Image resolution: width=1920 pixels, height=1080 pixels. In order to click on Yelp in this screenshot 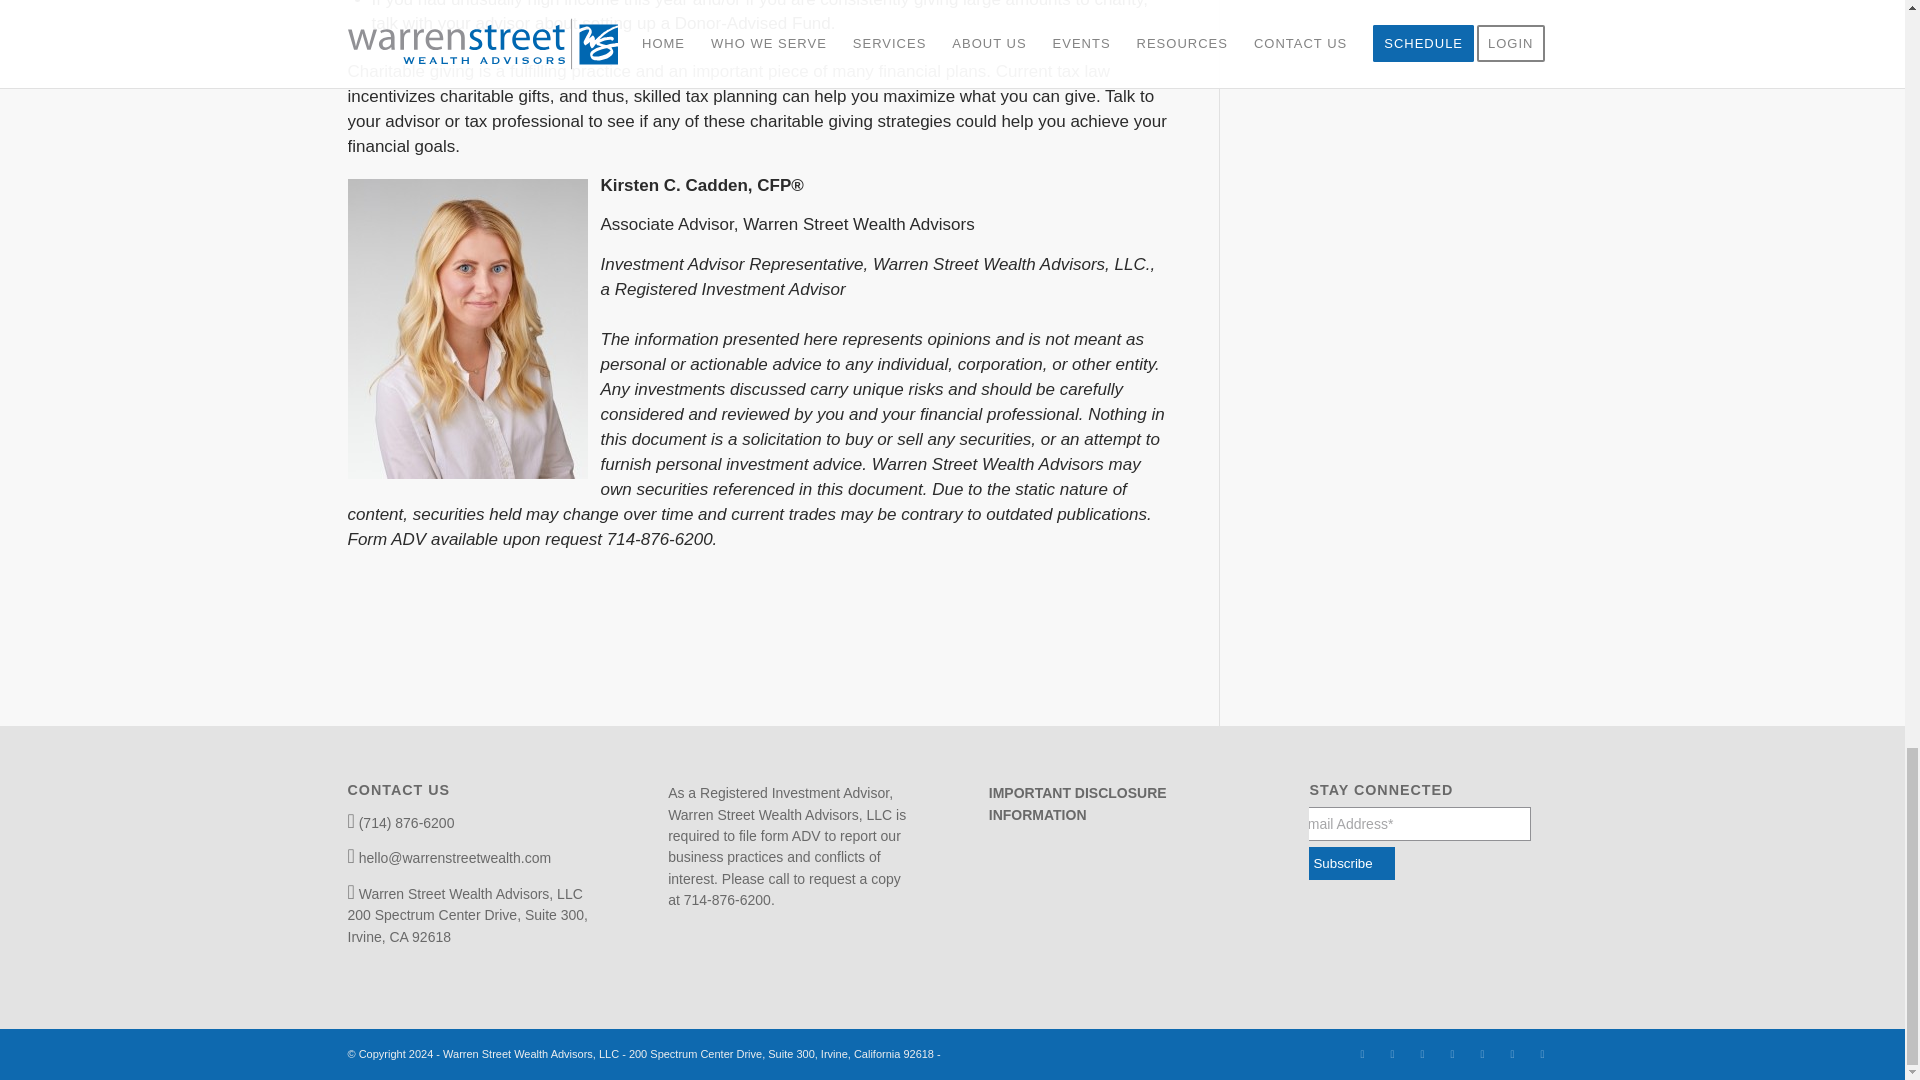, I will do `click(1482, 1054)`.